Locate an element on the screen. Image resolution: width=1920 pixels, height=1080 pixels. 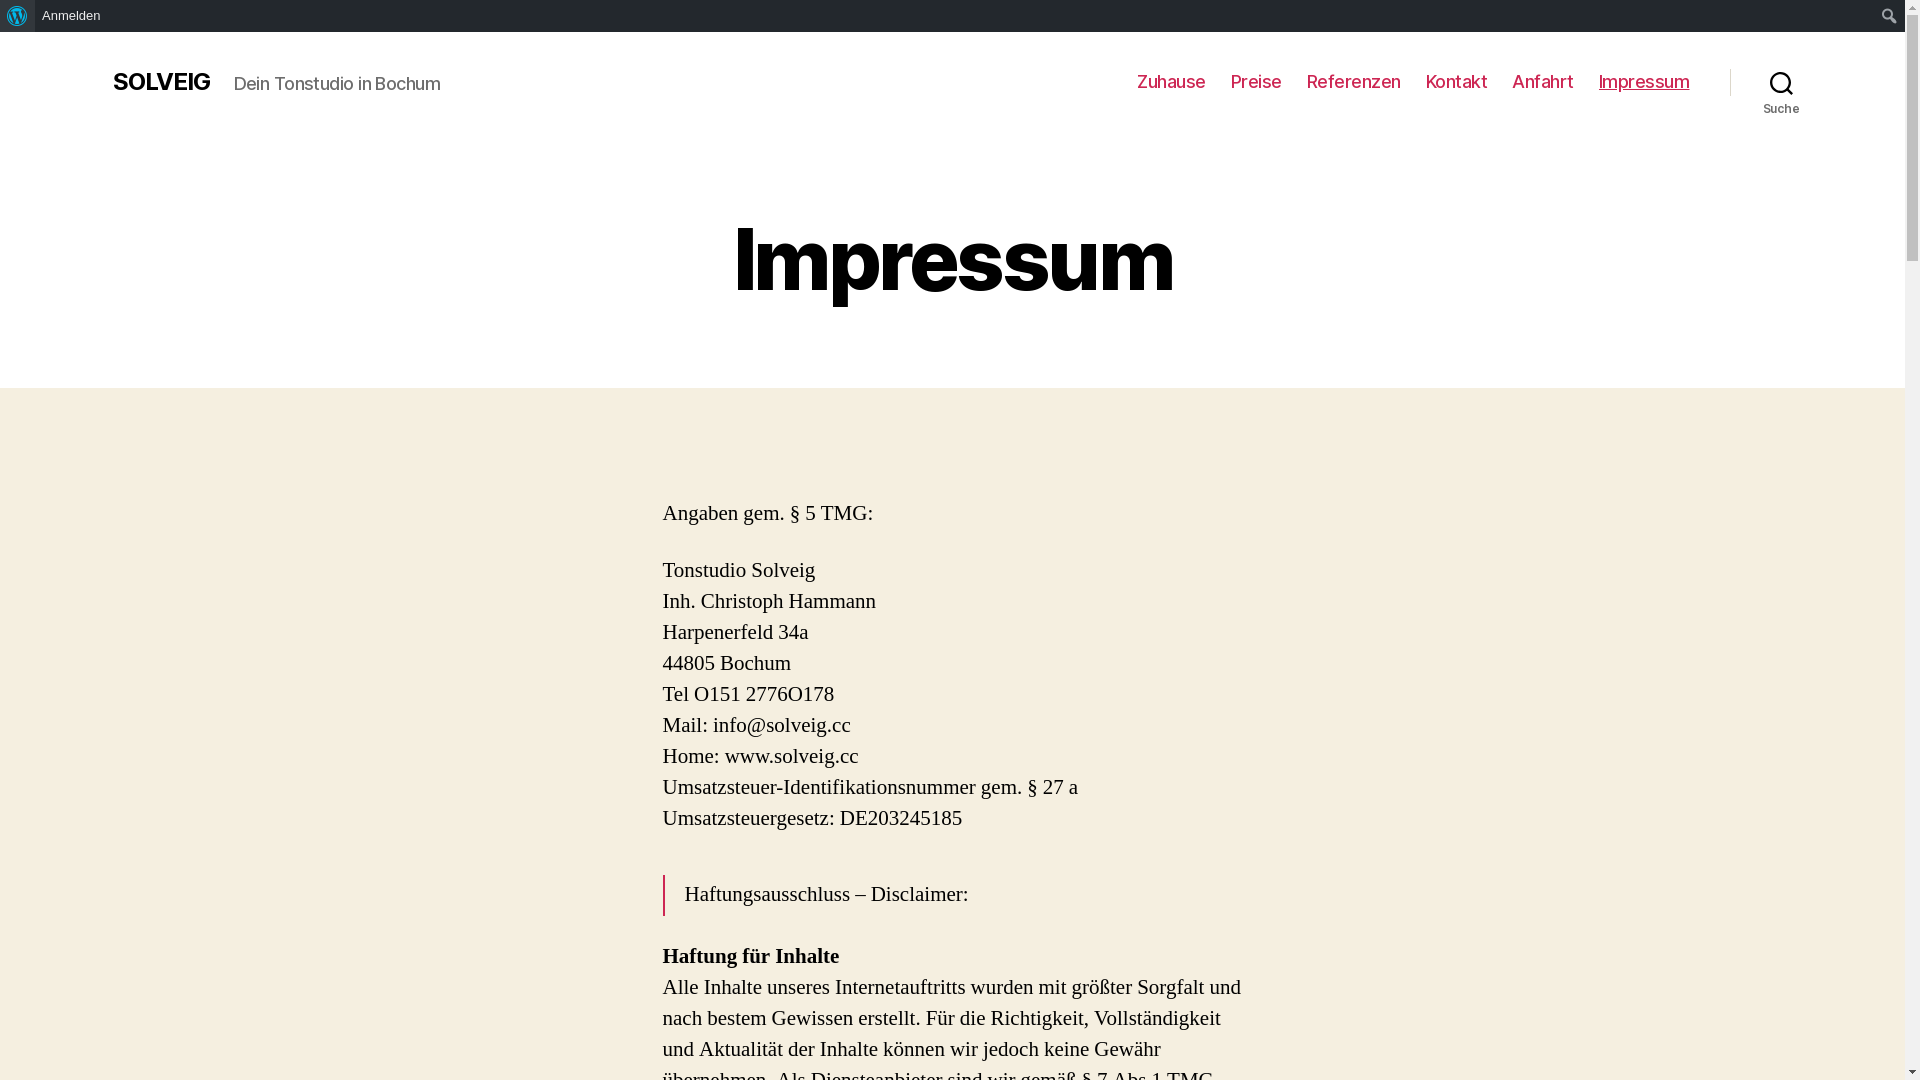
Anmelden is located at coordinates (72, 16).